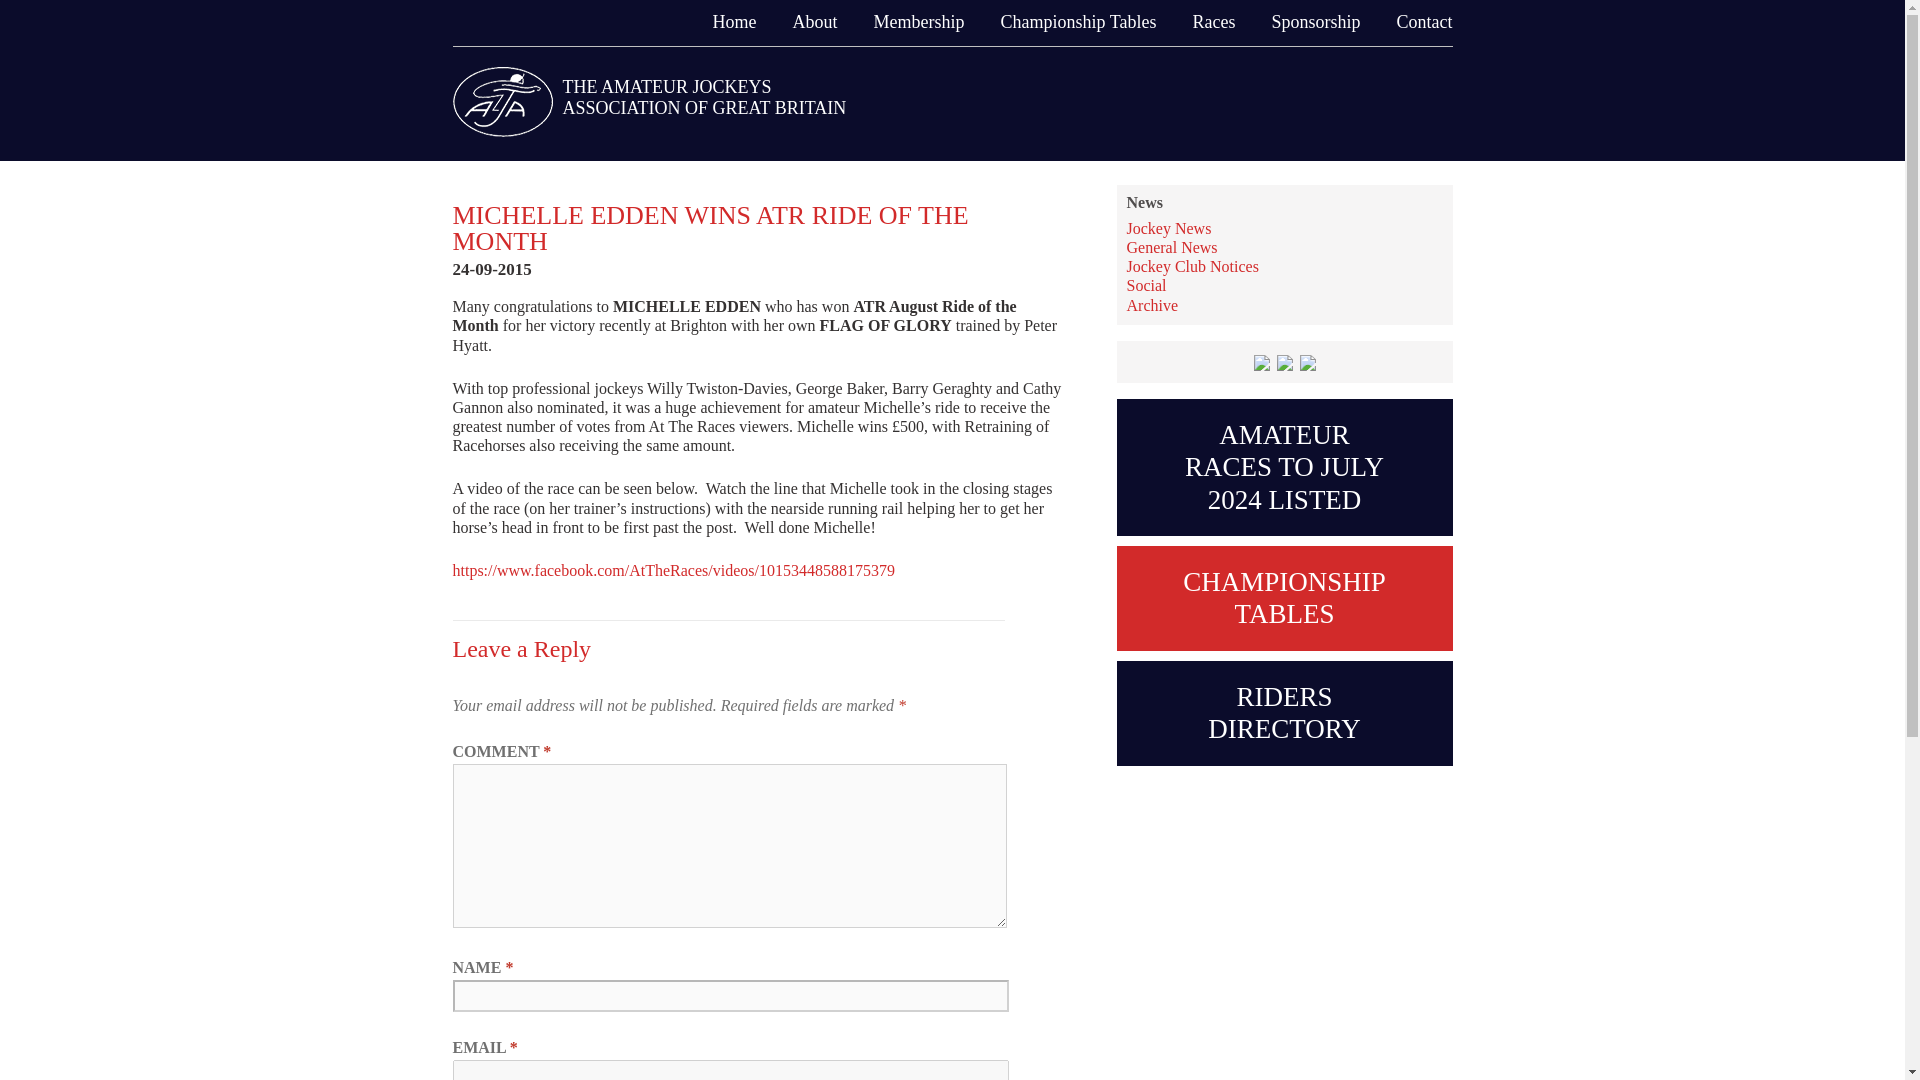 This screenshot has height=1080, width=1920. What do you see at coordinates (1418, 22) in the screenshot?
I see `Contact` at bounding box center [1418, 22].